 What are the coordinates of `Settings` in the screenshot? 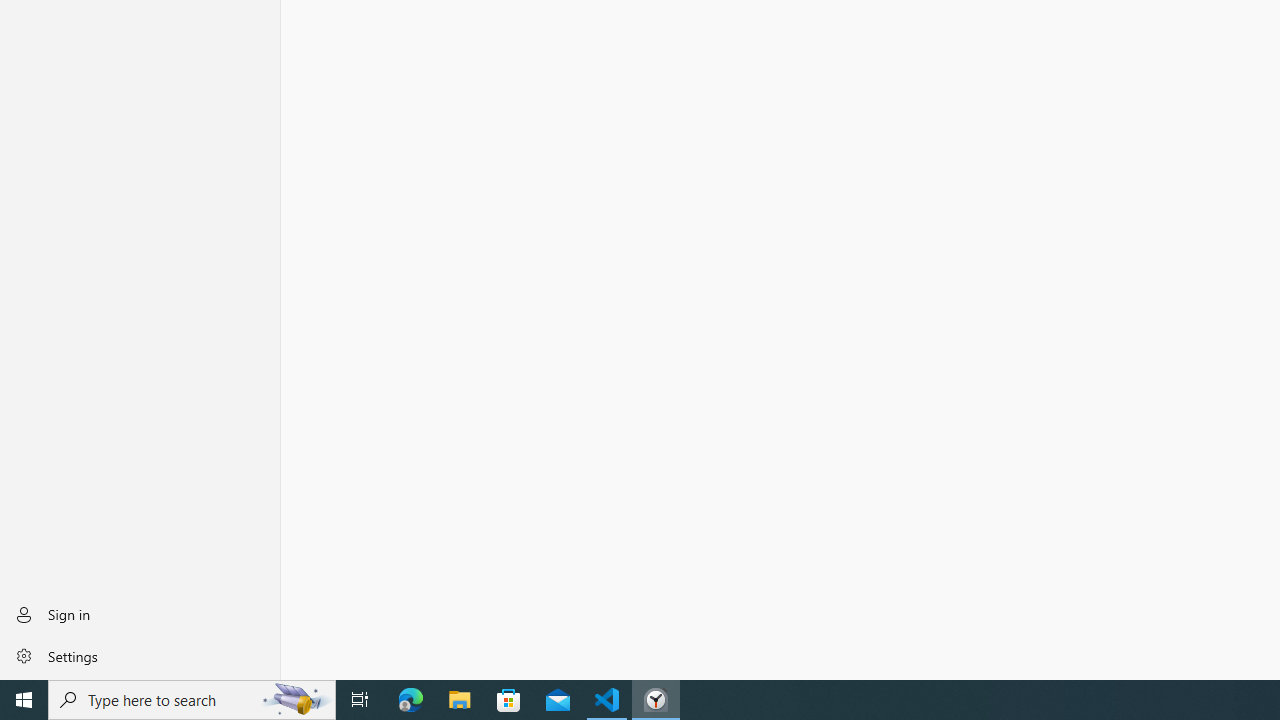 It's located at (140, 655).